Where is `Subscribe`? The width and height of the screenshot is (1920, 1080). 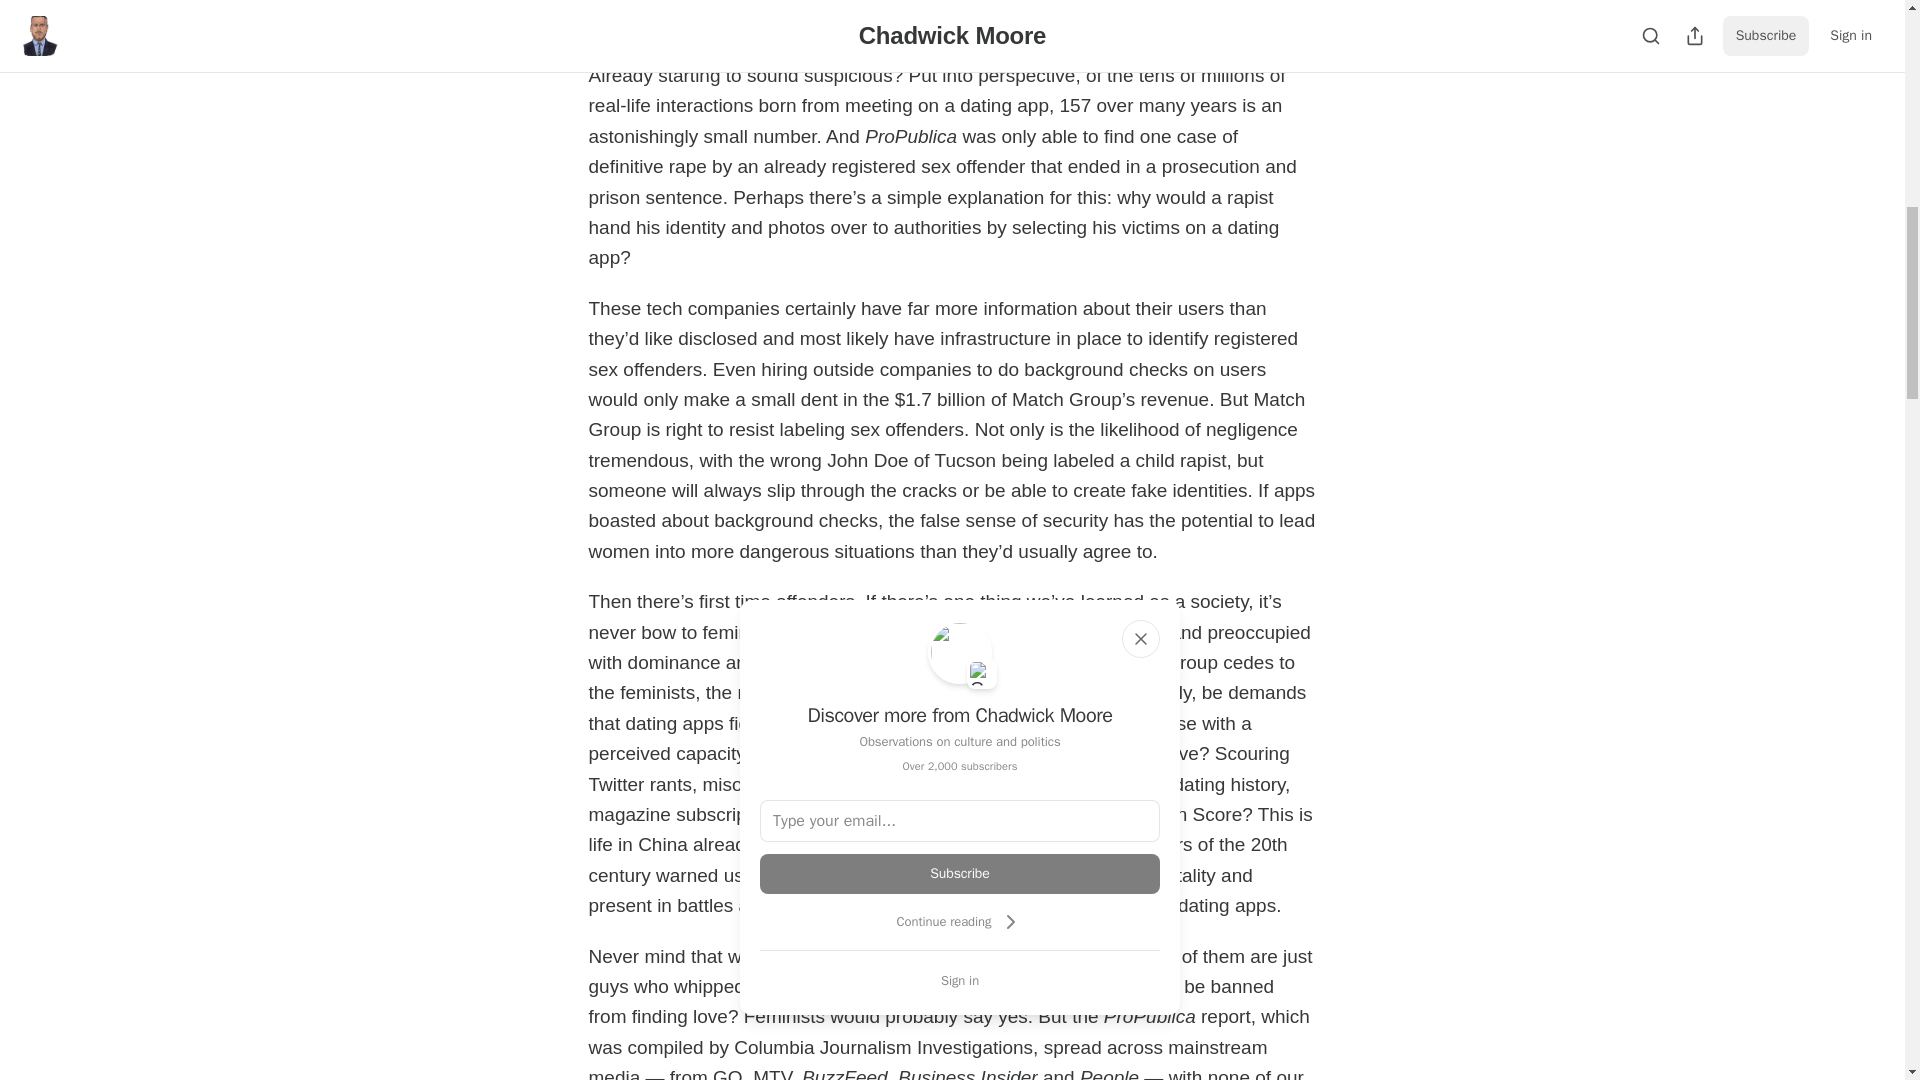 Subscribe is located at coordinates (960, 874).